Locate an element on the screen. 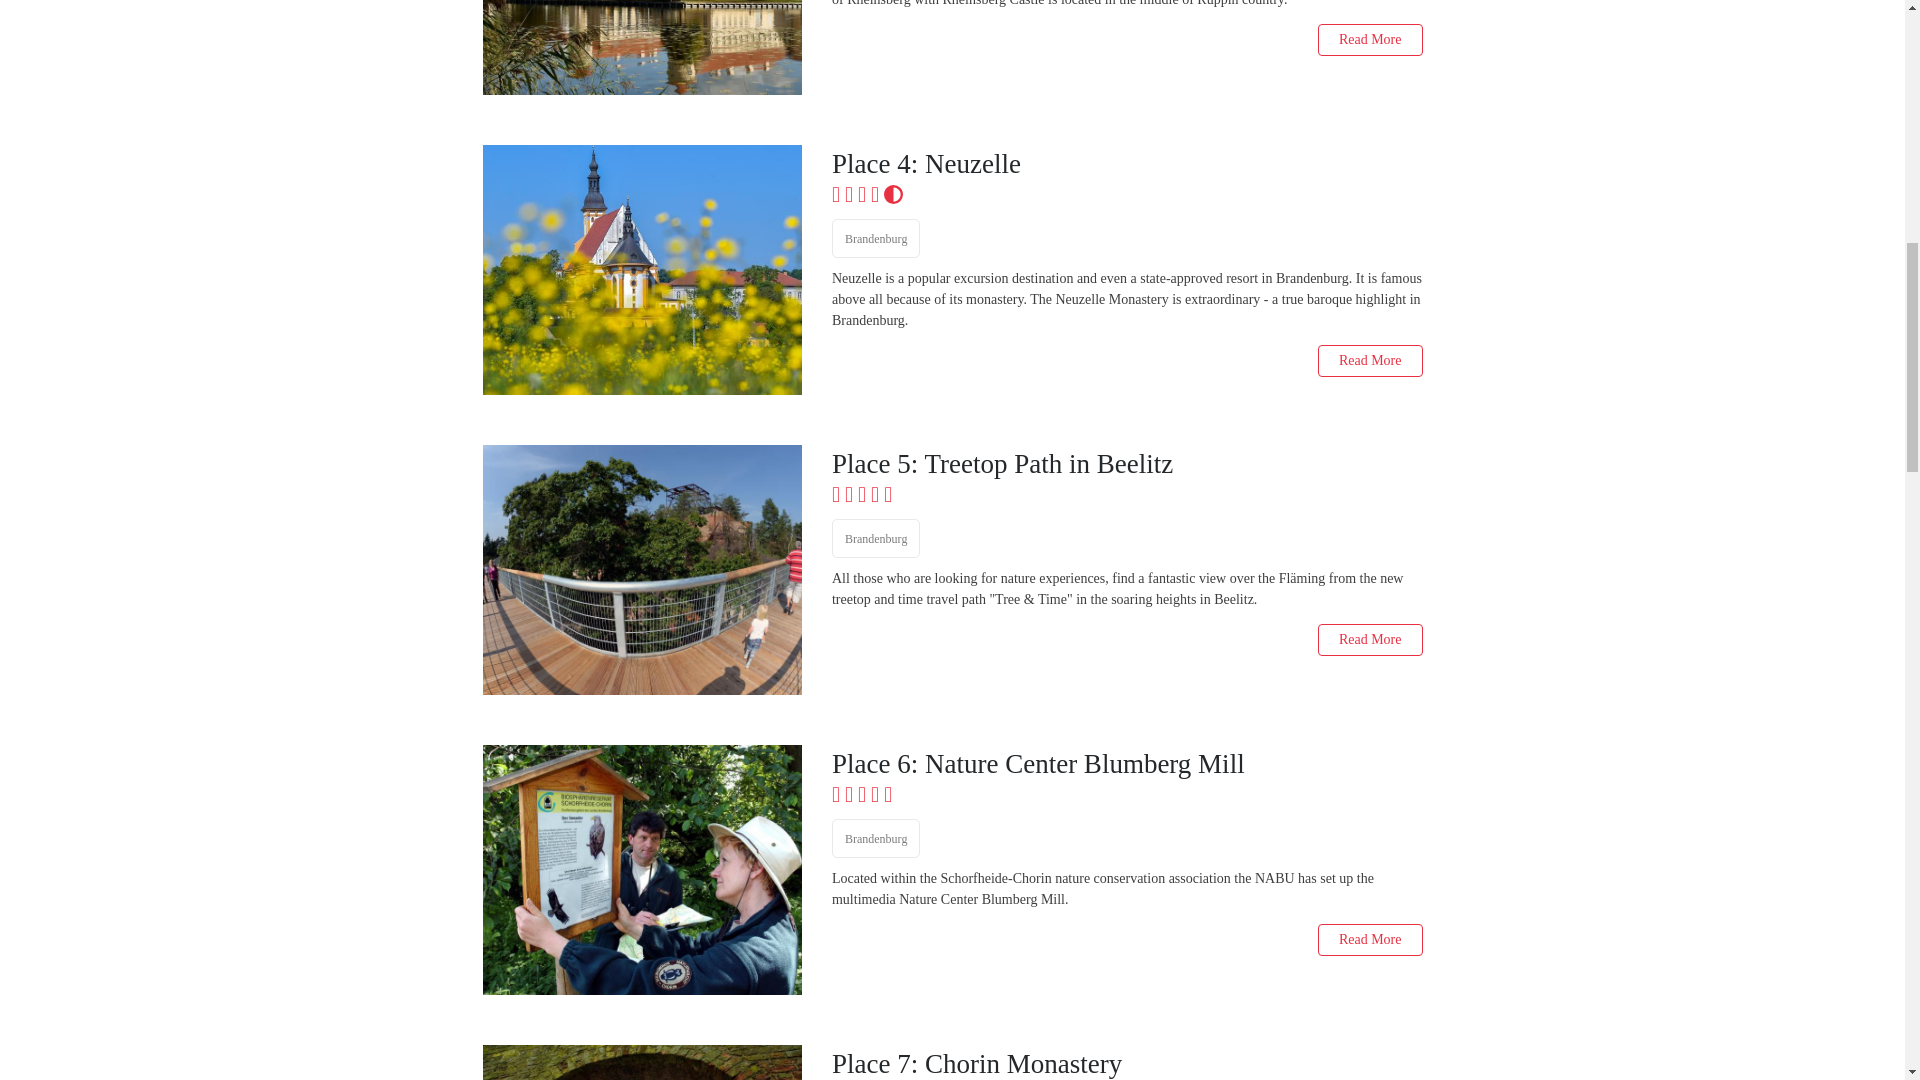 This screenshot has height=1080, width=1920. Read More is located at coordinates (1370, 40).